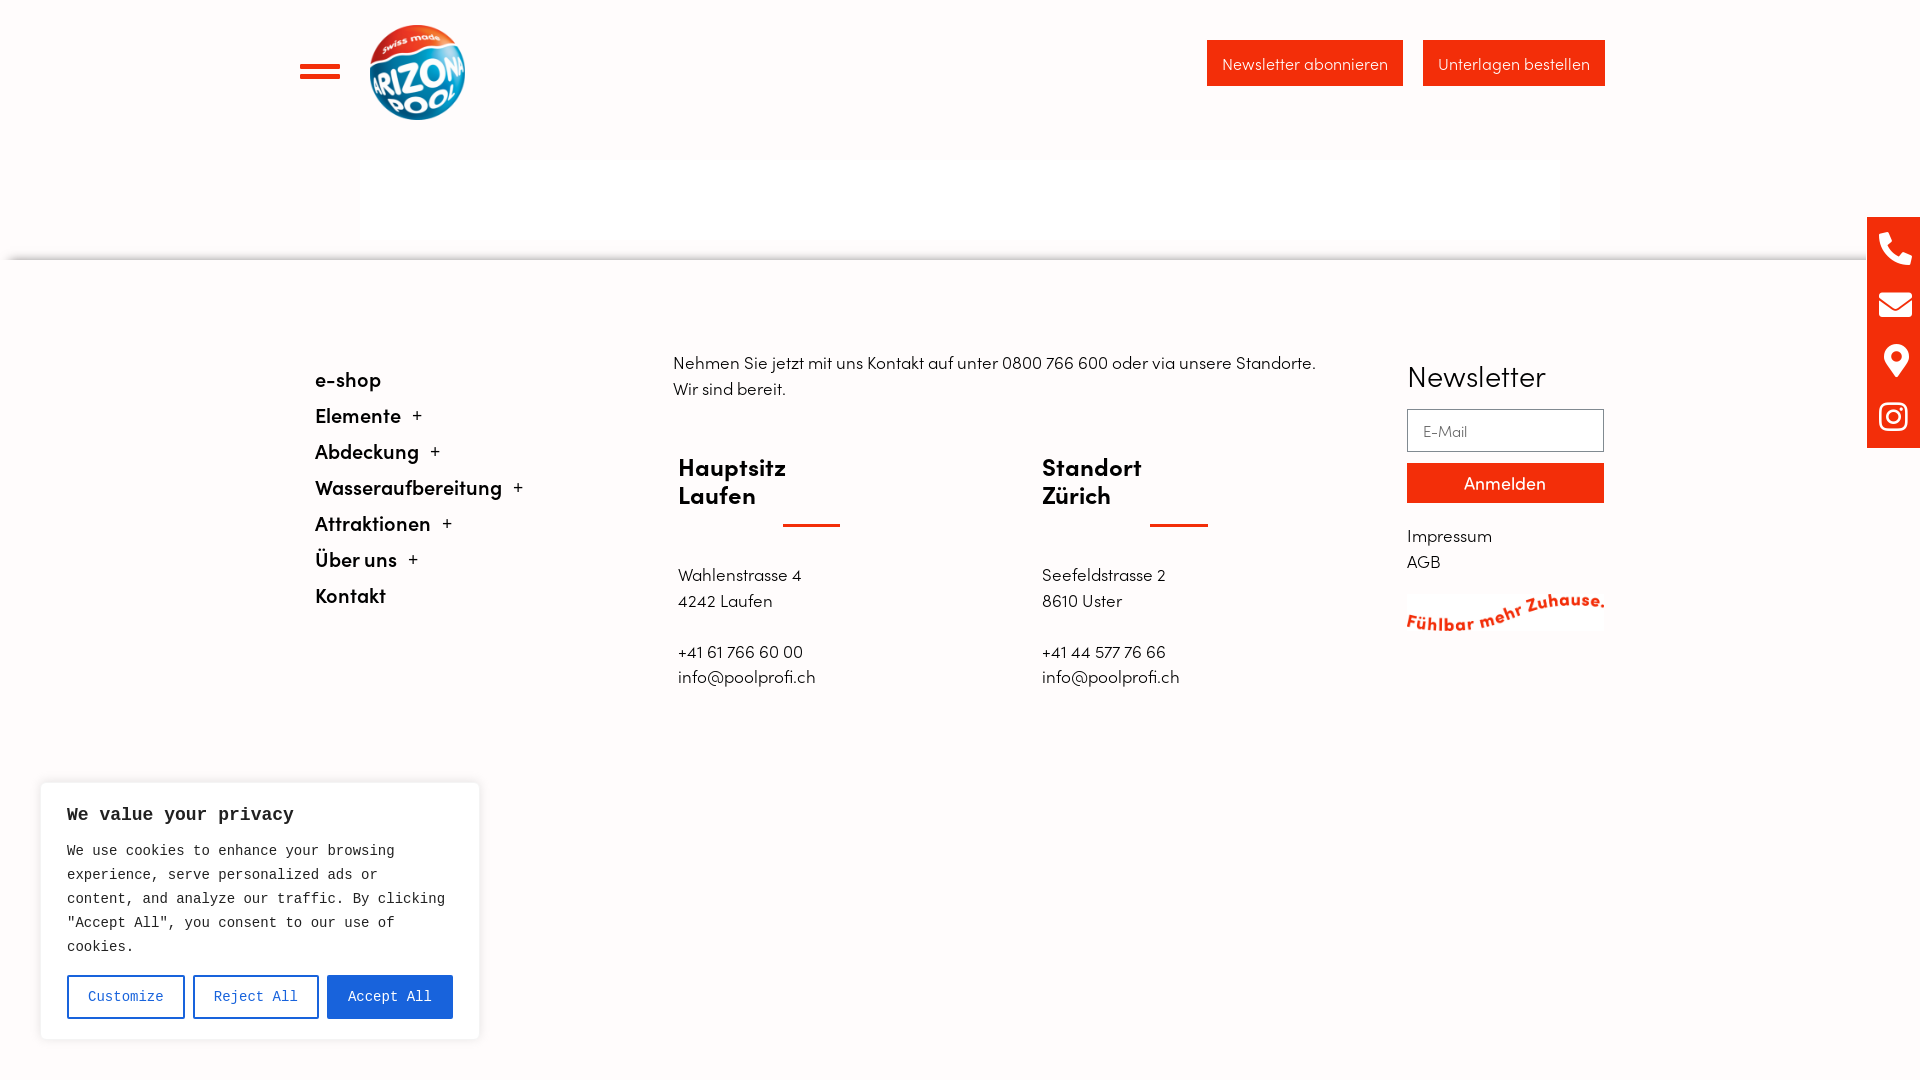 The width and height of the screenshot is (1920, 1080). Describe the element at coordinates (424, 378) in the screenshot. I see `e-shop` at that location.